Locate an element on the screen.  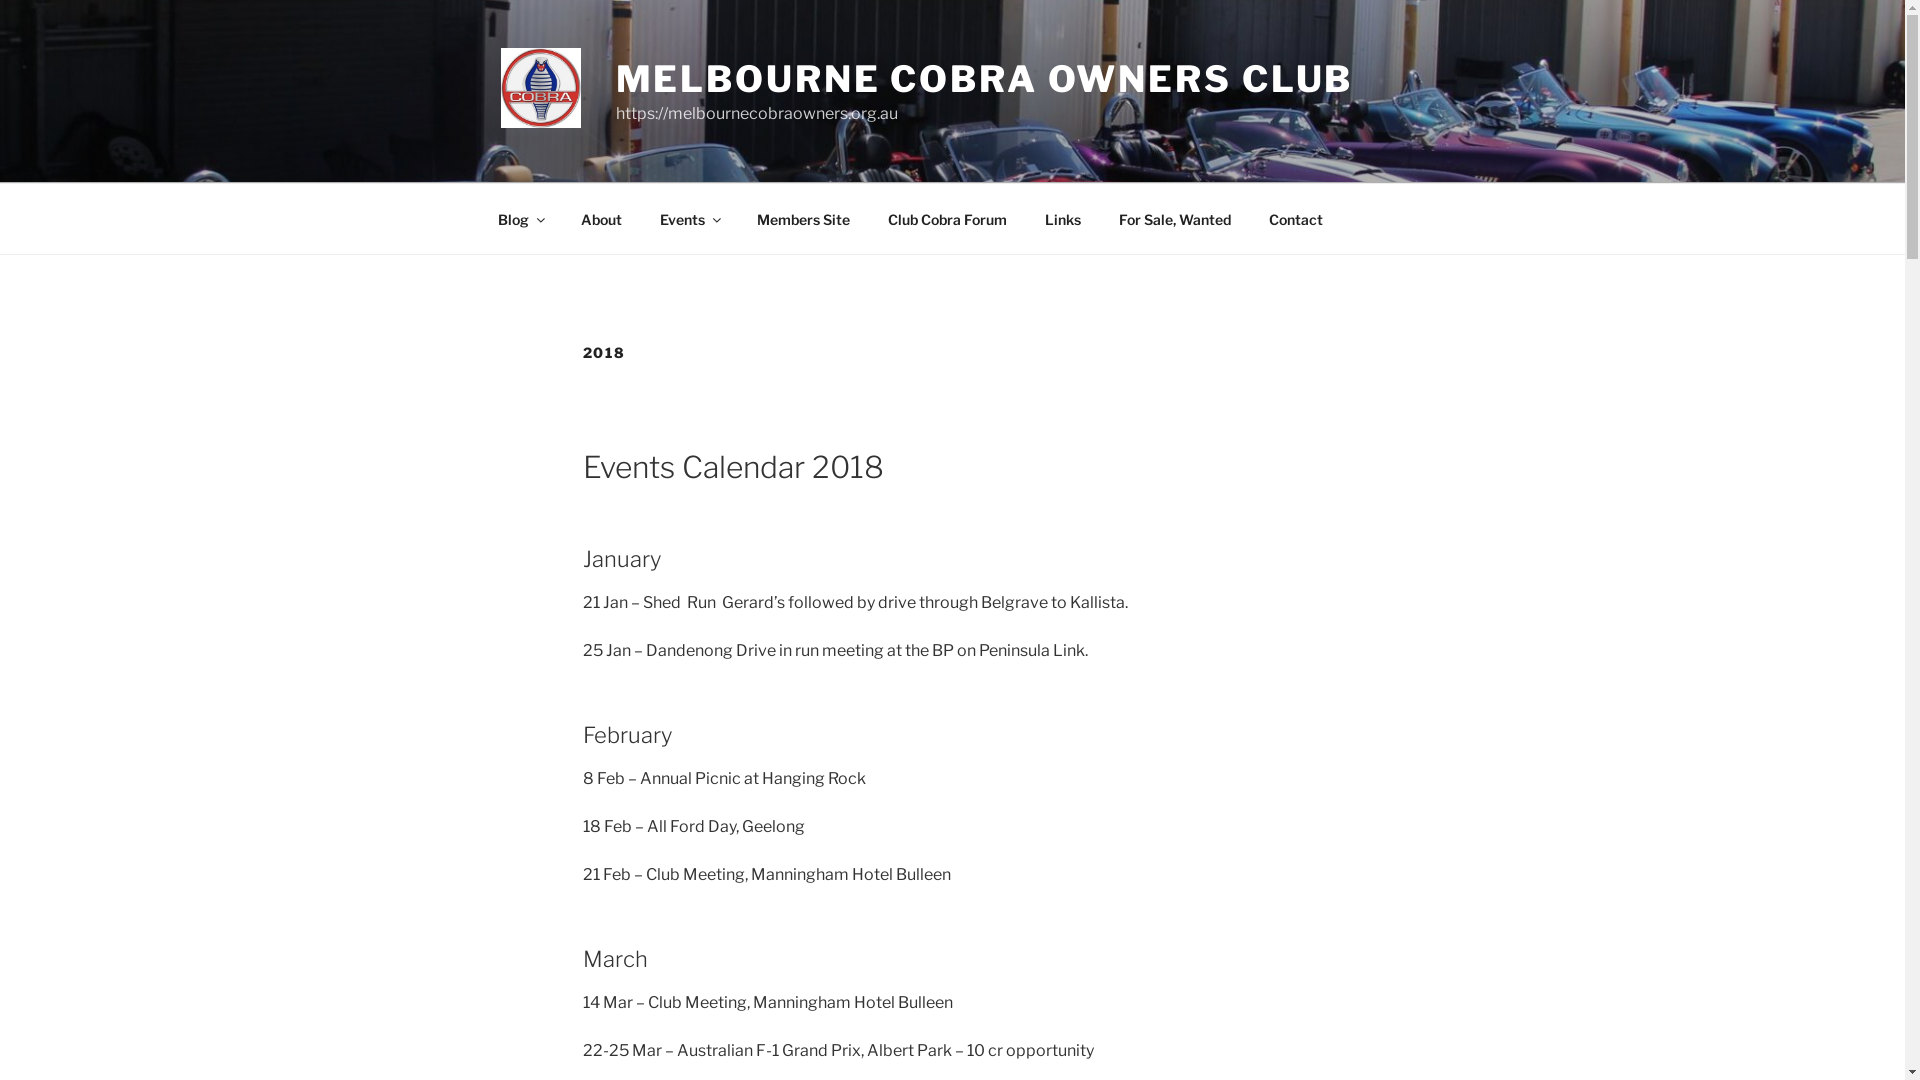
MELBOURNE COBRA OWNERS CLUB is located at coordinates (985, 79).